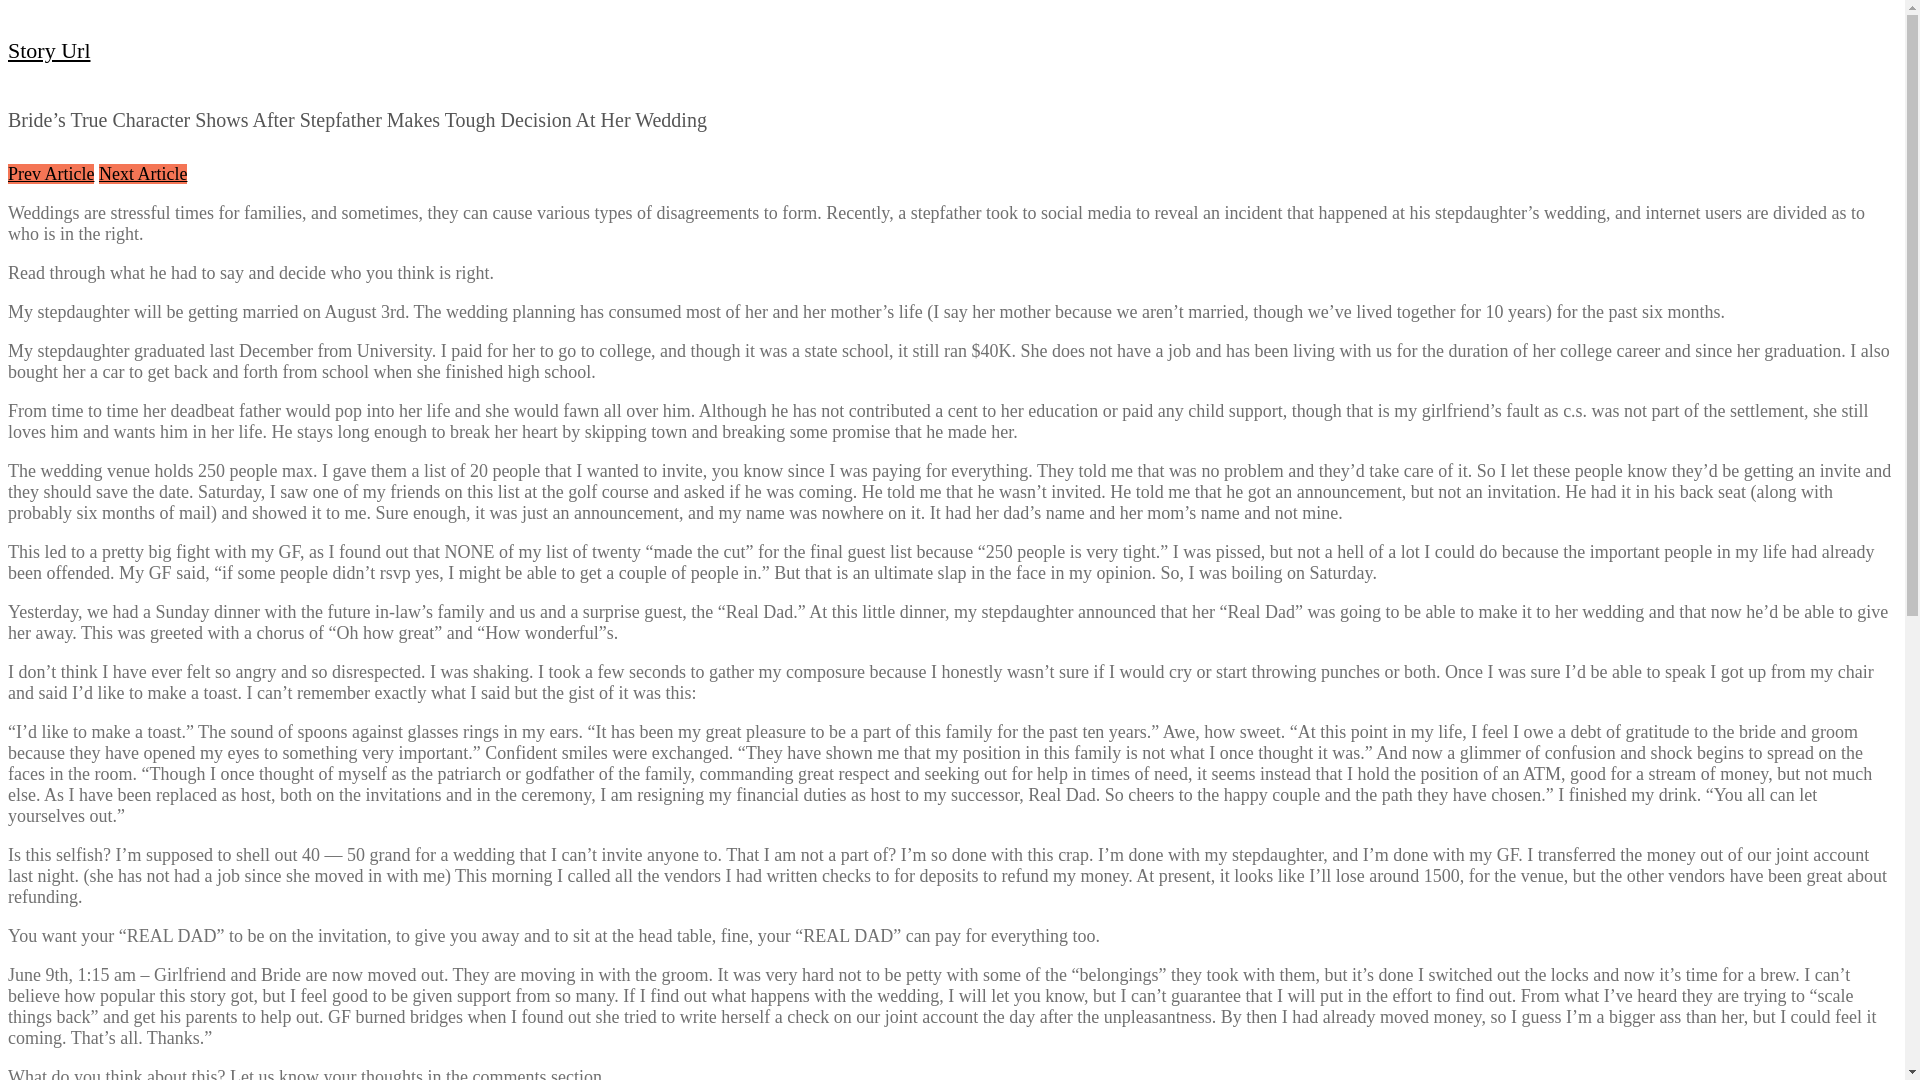 Image resolution: width=1920 pixels, height=1080 pixels. Describe the element at coordinates (50, 174) in the screenshot. I see `Prev Article` at that location.